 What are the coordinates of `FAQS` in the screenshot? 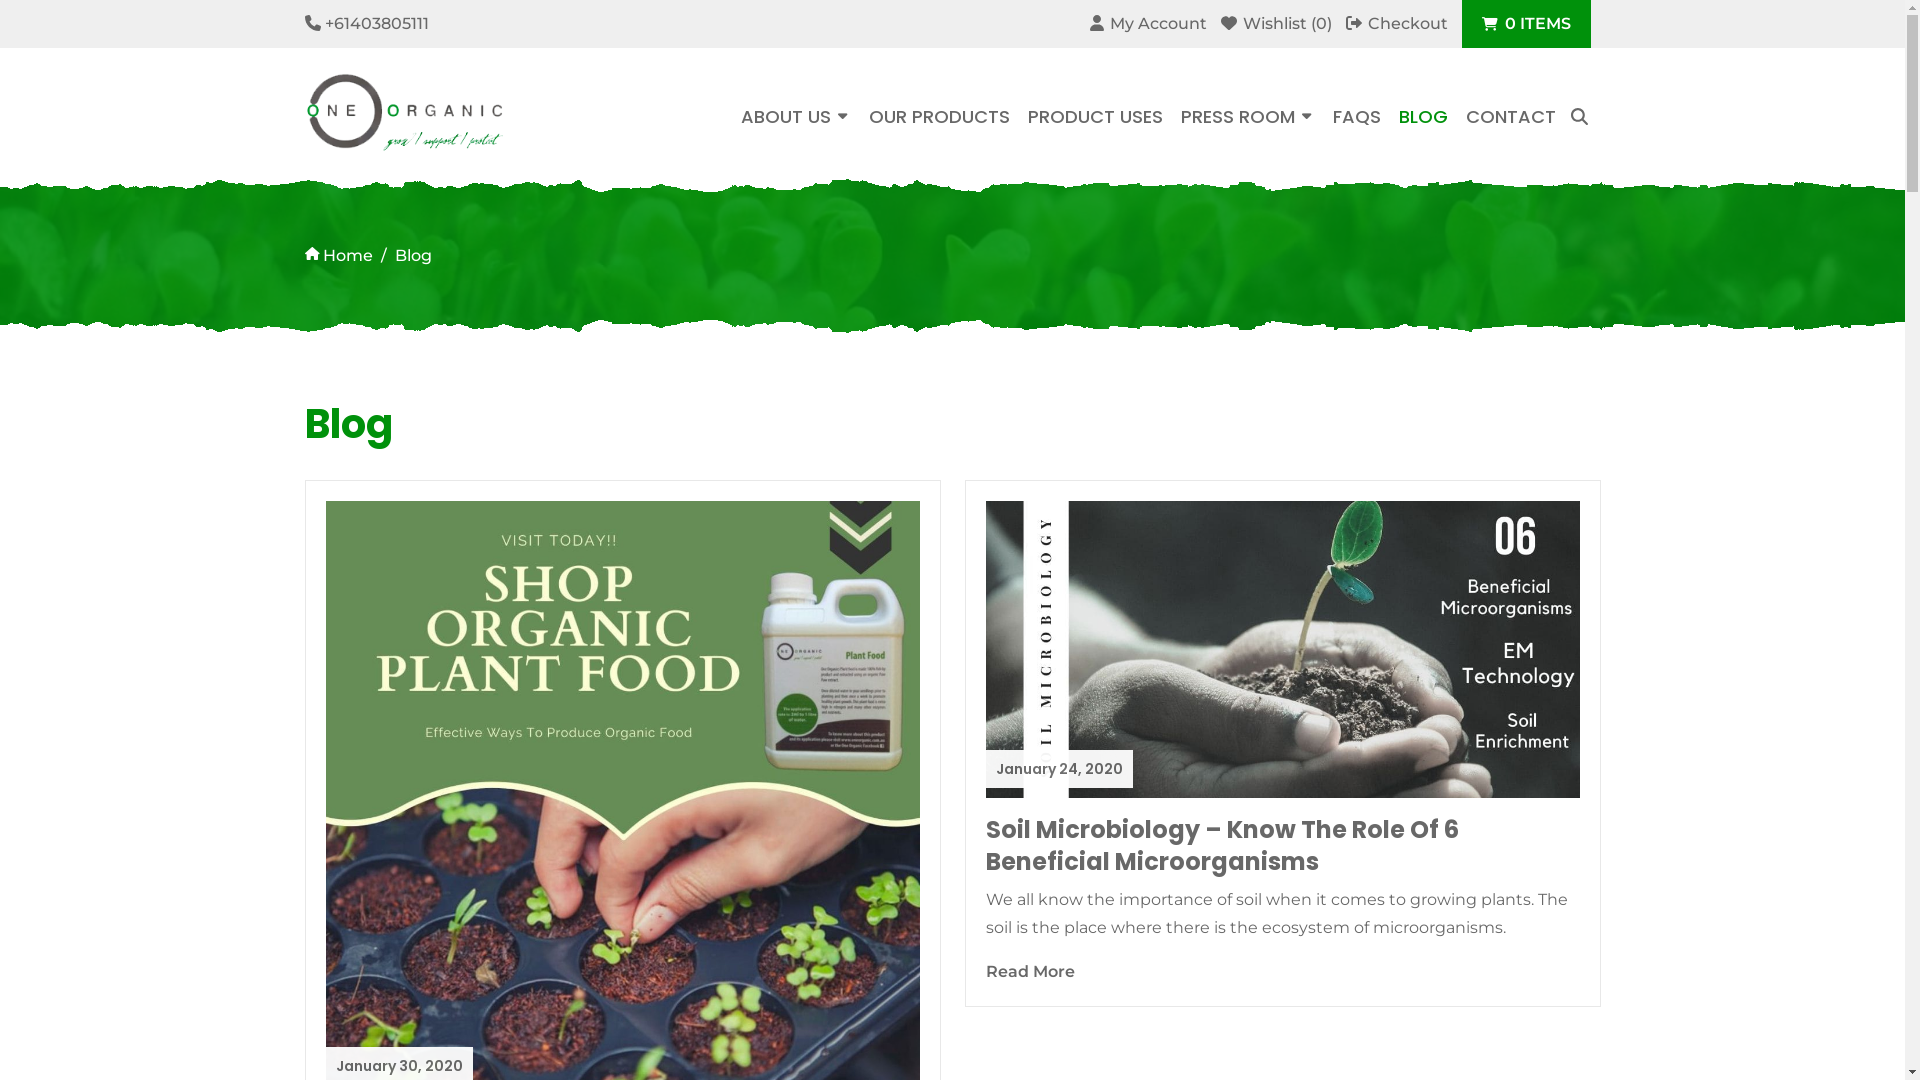 It's located at (1356, 117).